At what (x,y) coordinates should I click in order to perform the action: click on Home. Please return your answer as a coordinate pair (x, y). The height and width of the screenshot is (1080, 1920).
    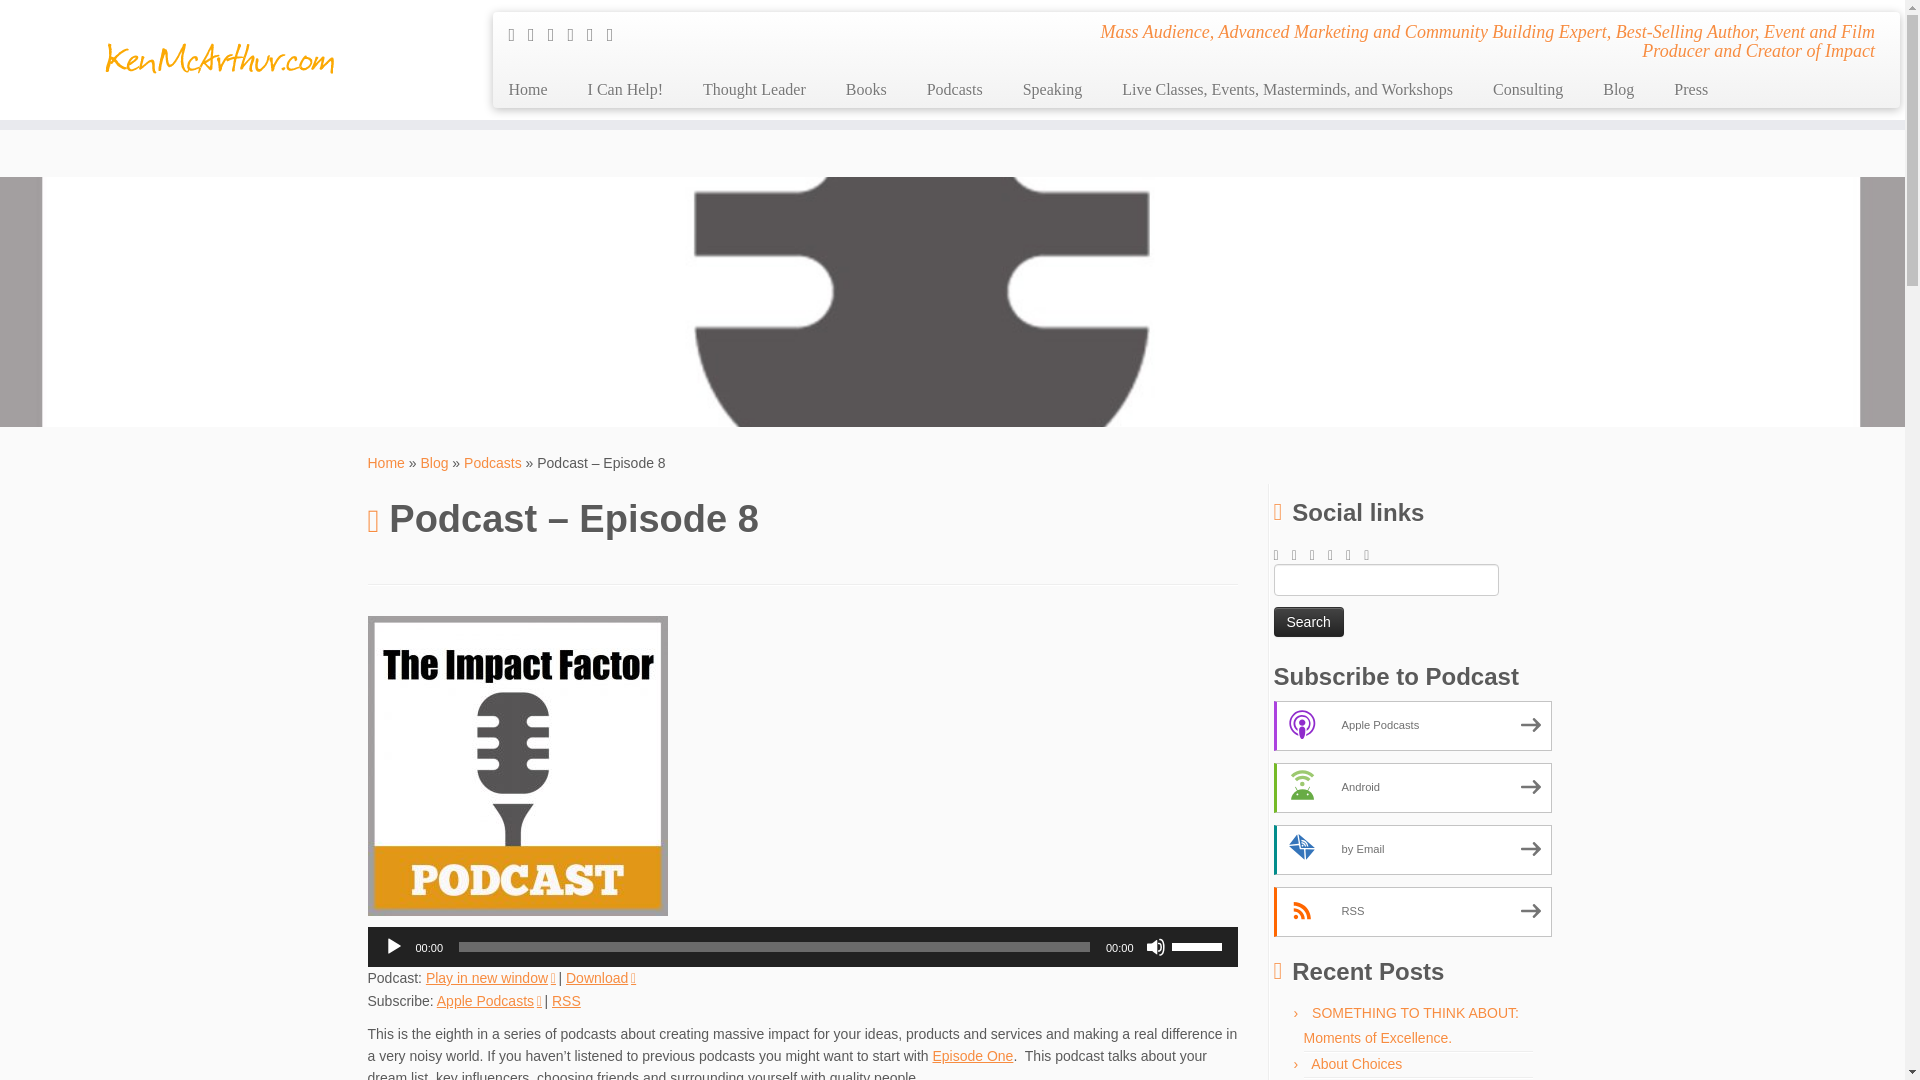
    Looking at the image, I should click on (386, 462).